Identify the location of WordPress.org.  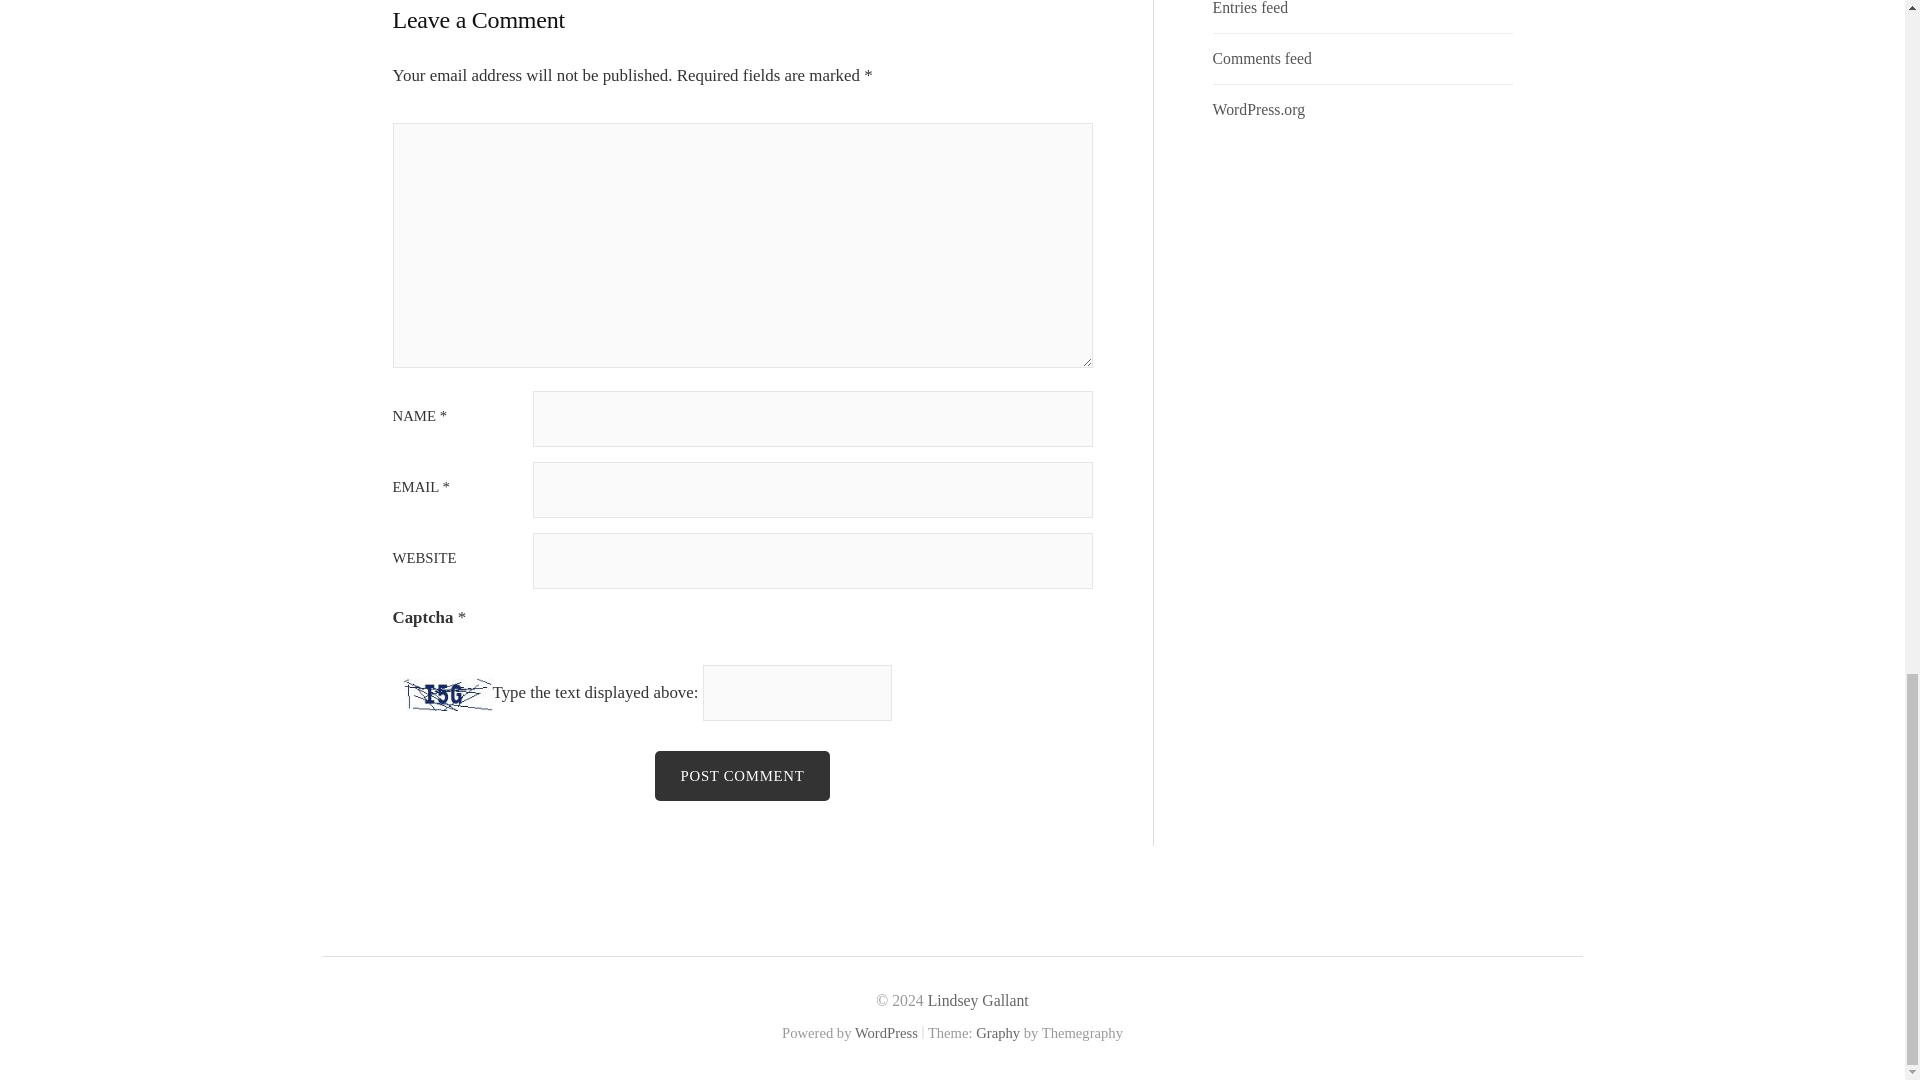
(1259, 109).